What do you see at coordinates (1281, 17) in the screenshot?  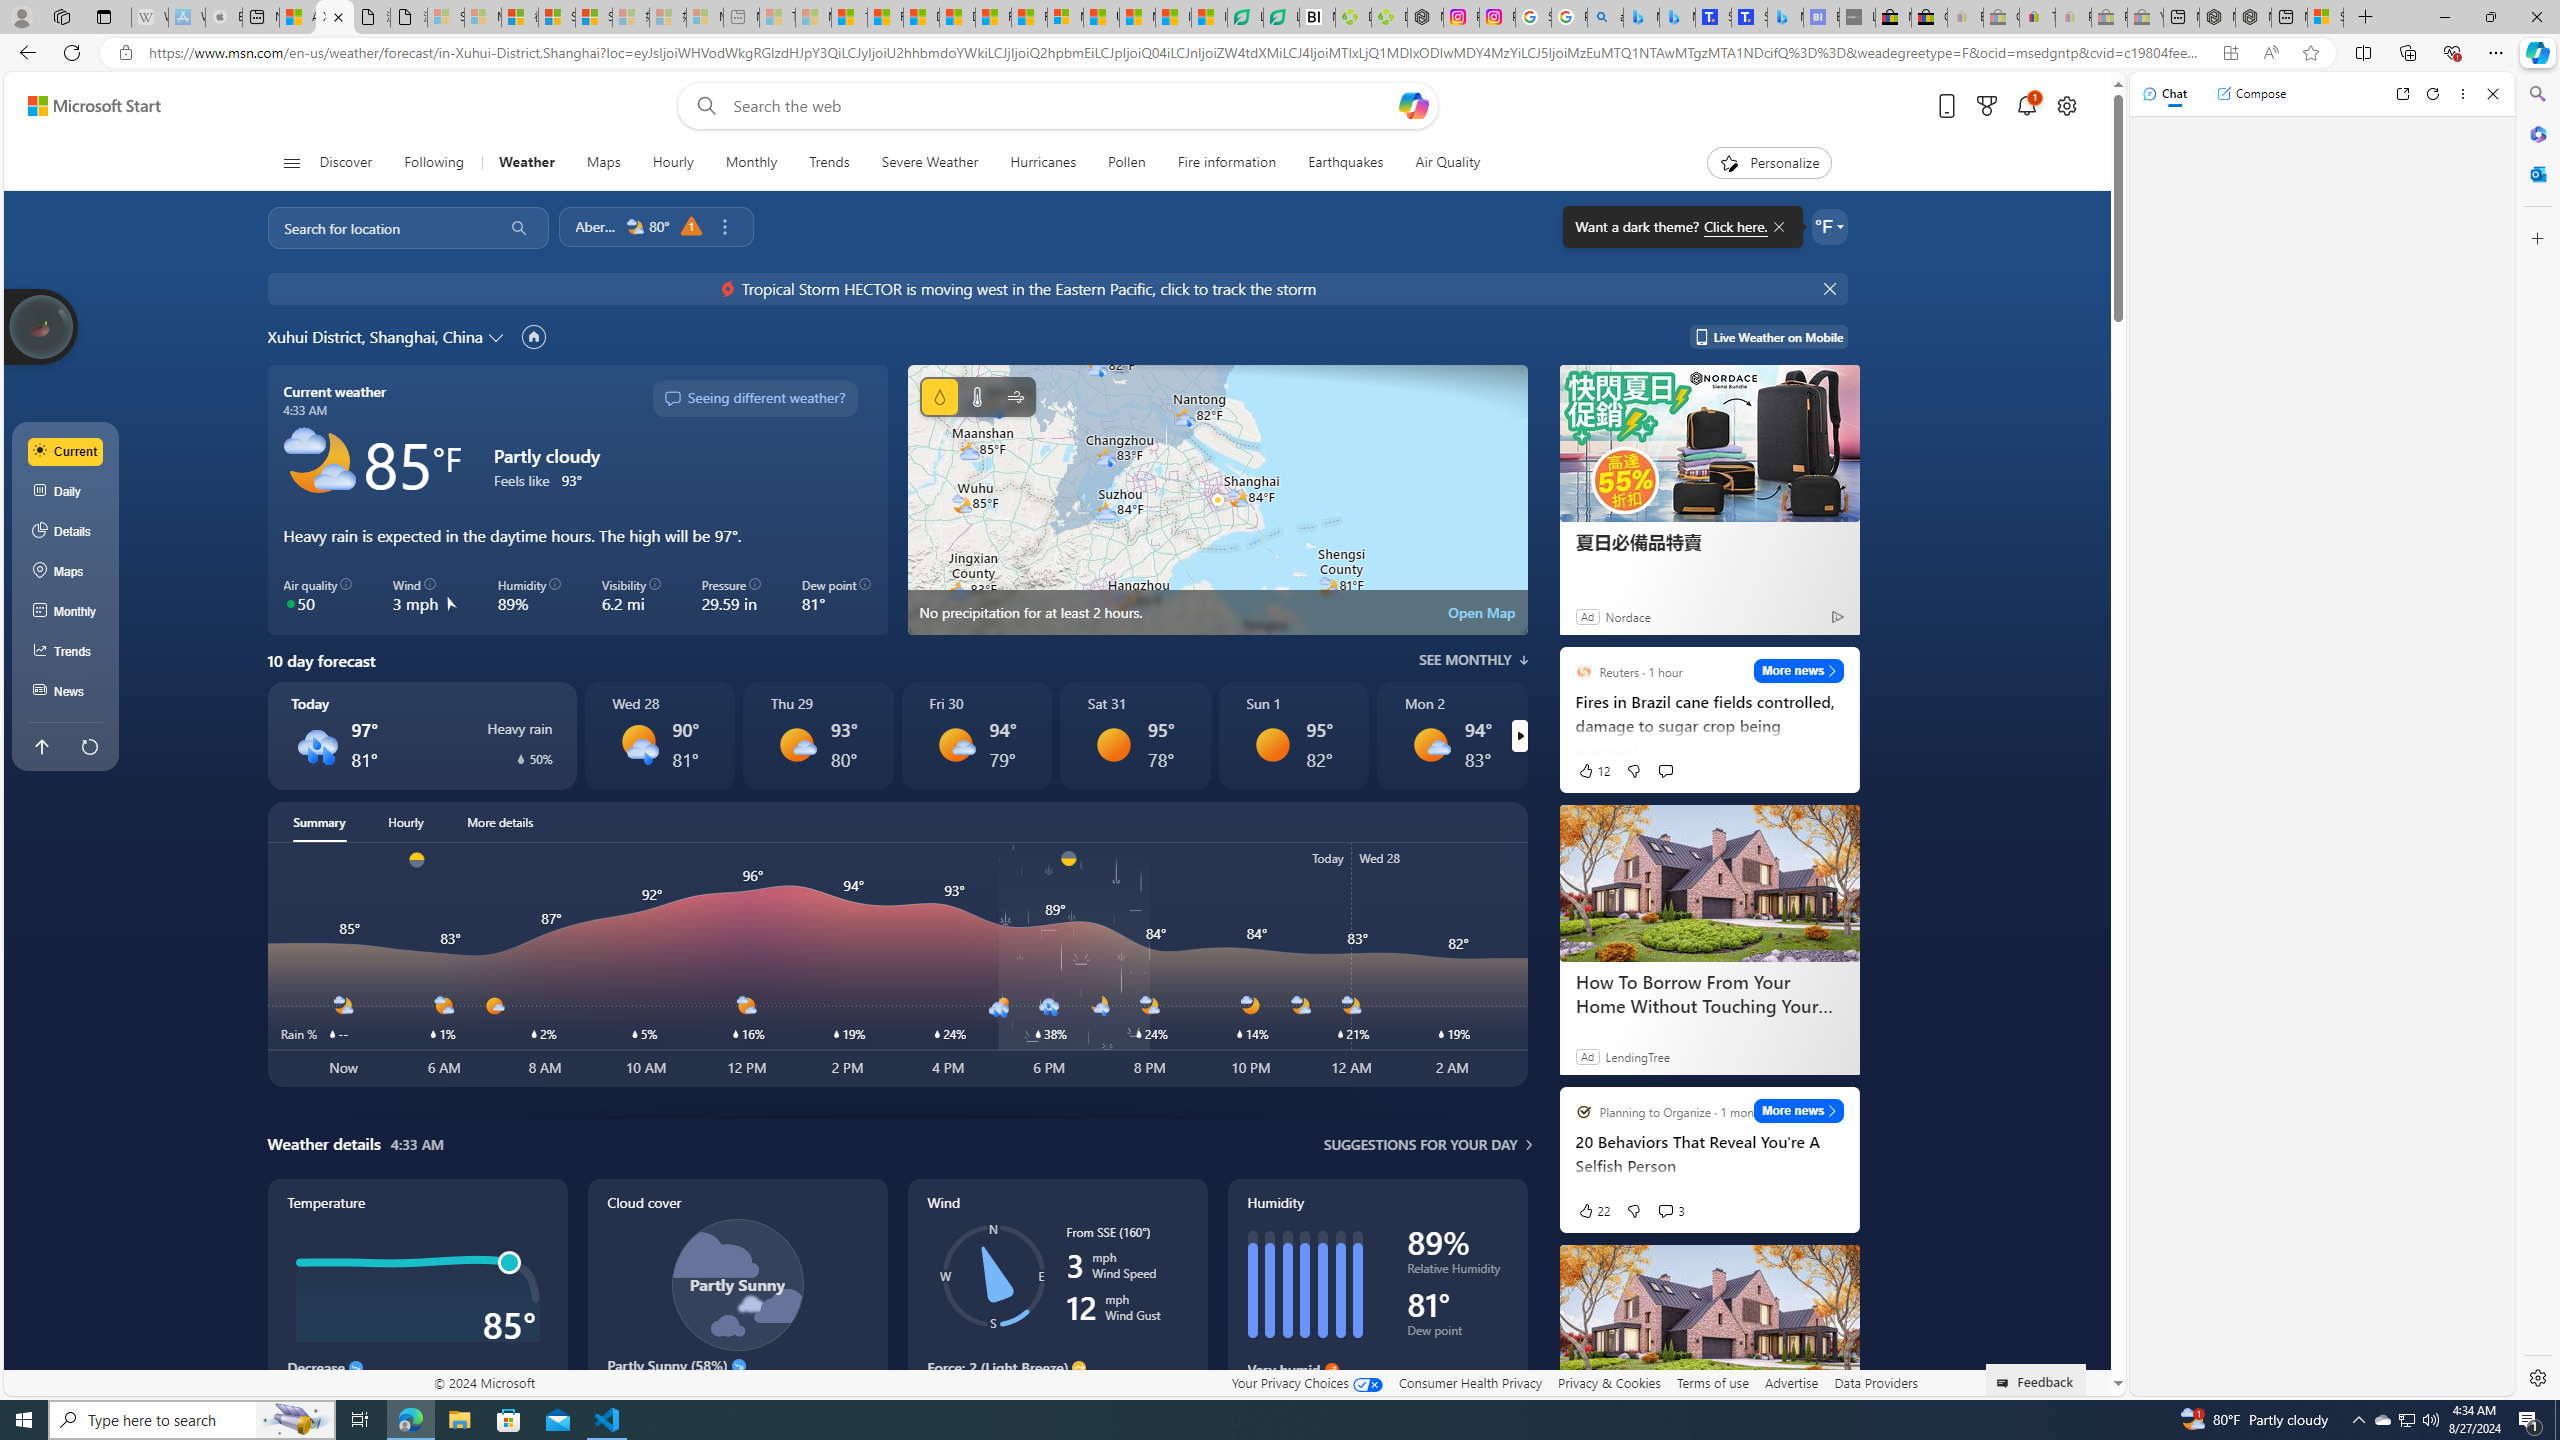 I see `LendingTree - Compare Lenders` at bounding box center [1281, 17].